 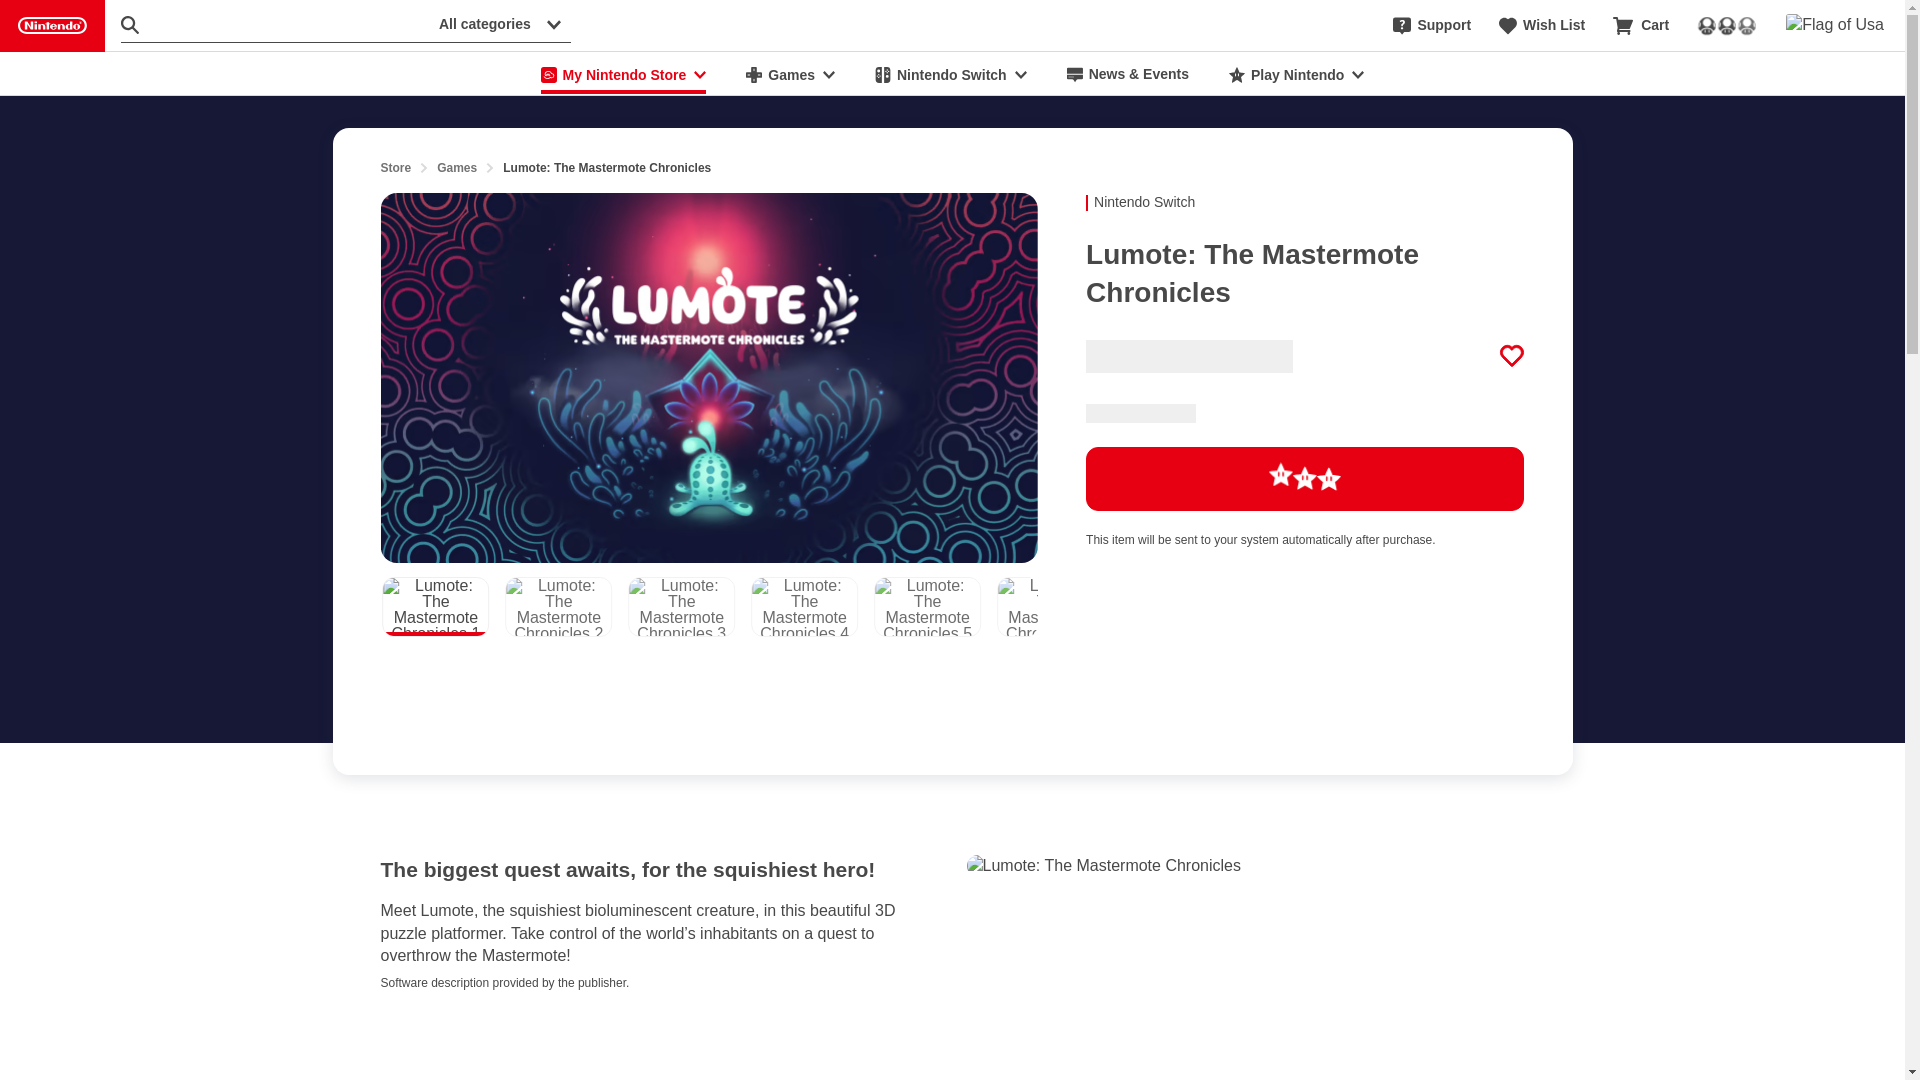 I want to click on Games, so click(x=790, y=74).